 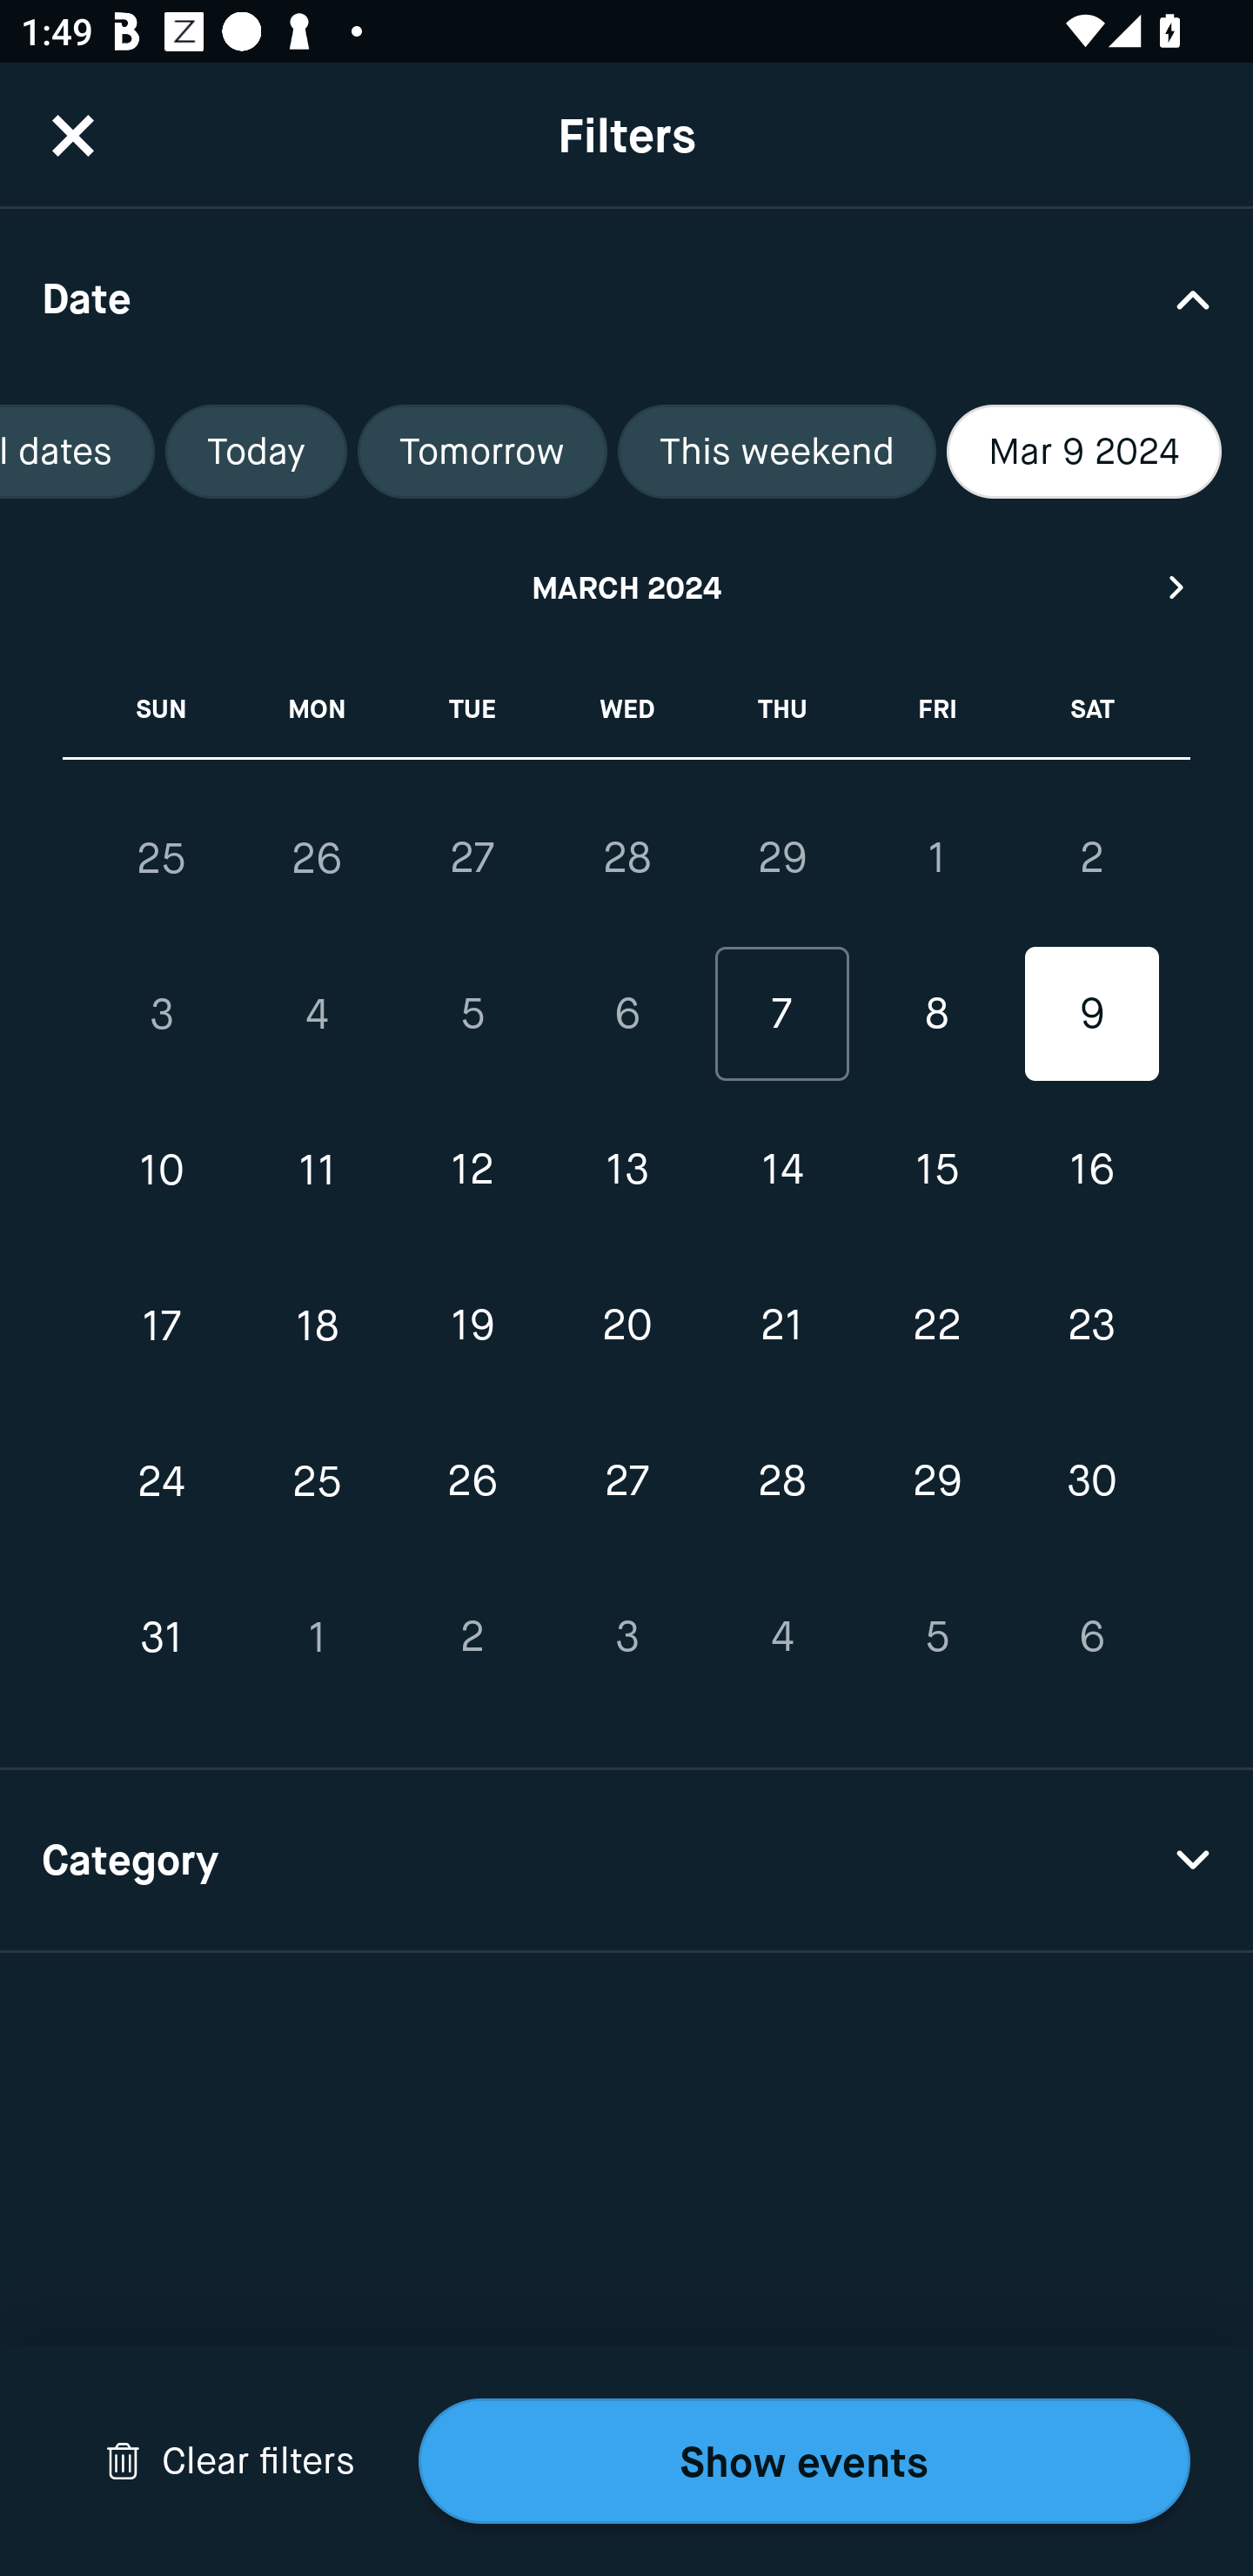 What do you see at coordinates (936, 1325) in the screenshot?
I see `22` at bounding box center [936, 1325].